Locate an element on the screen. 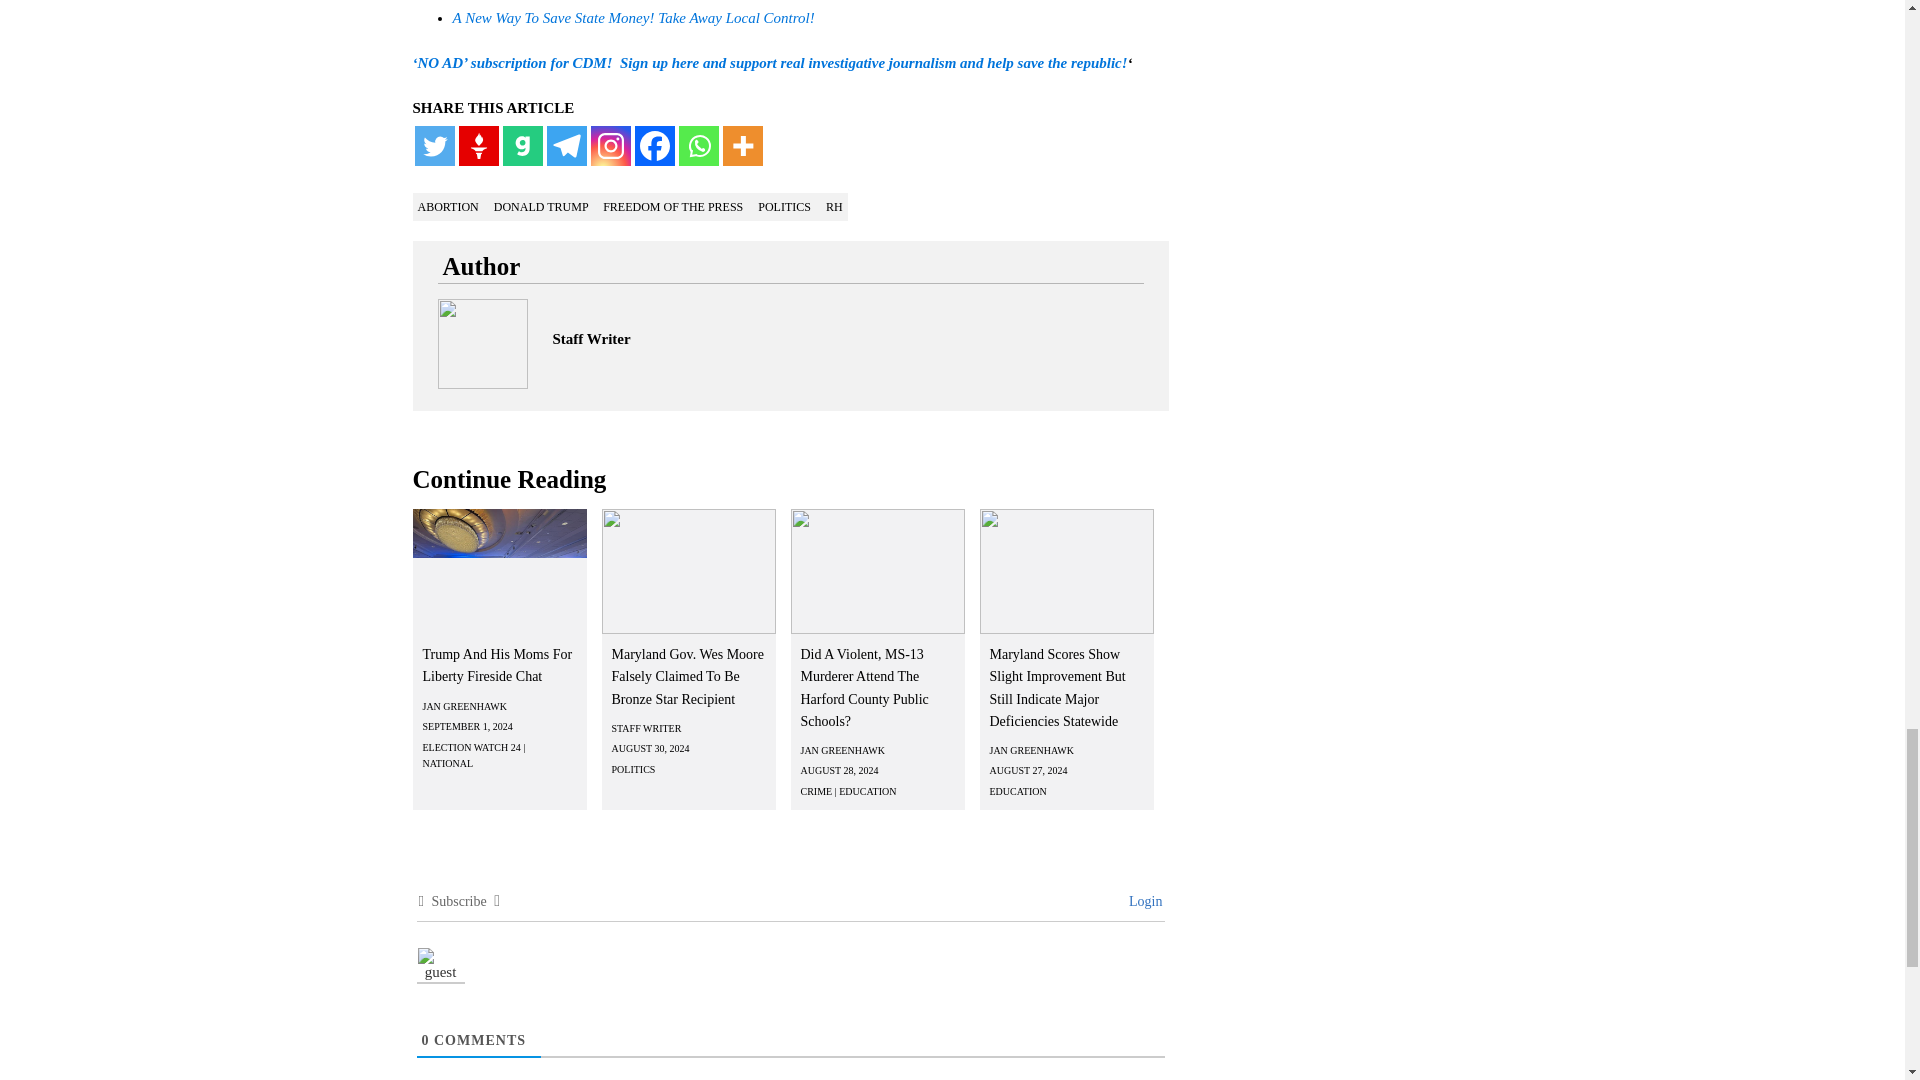 This screenshot has height=1080, width=1920. A New Way To Save State Money! Take Away Local Co is located at coordinates (616, 17).